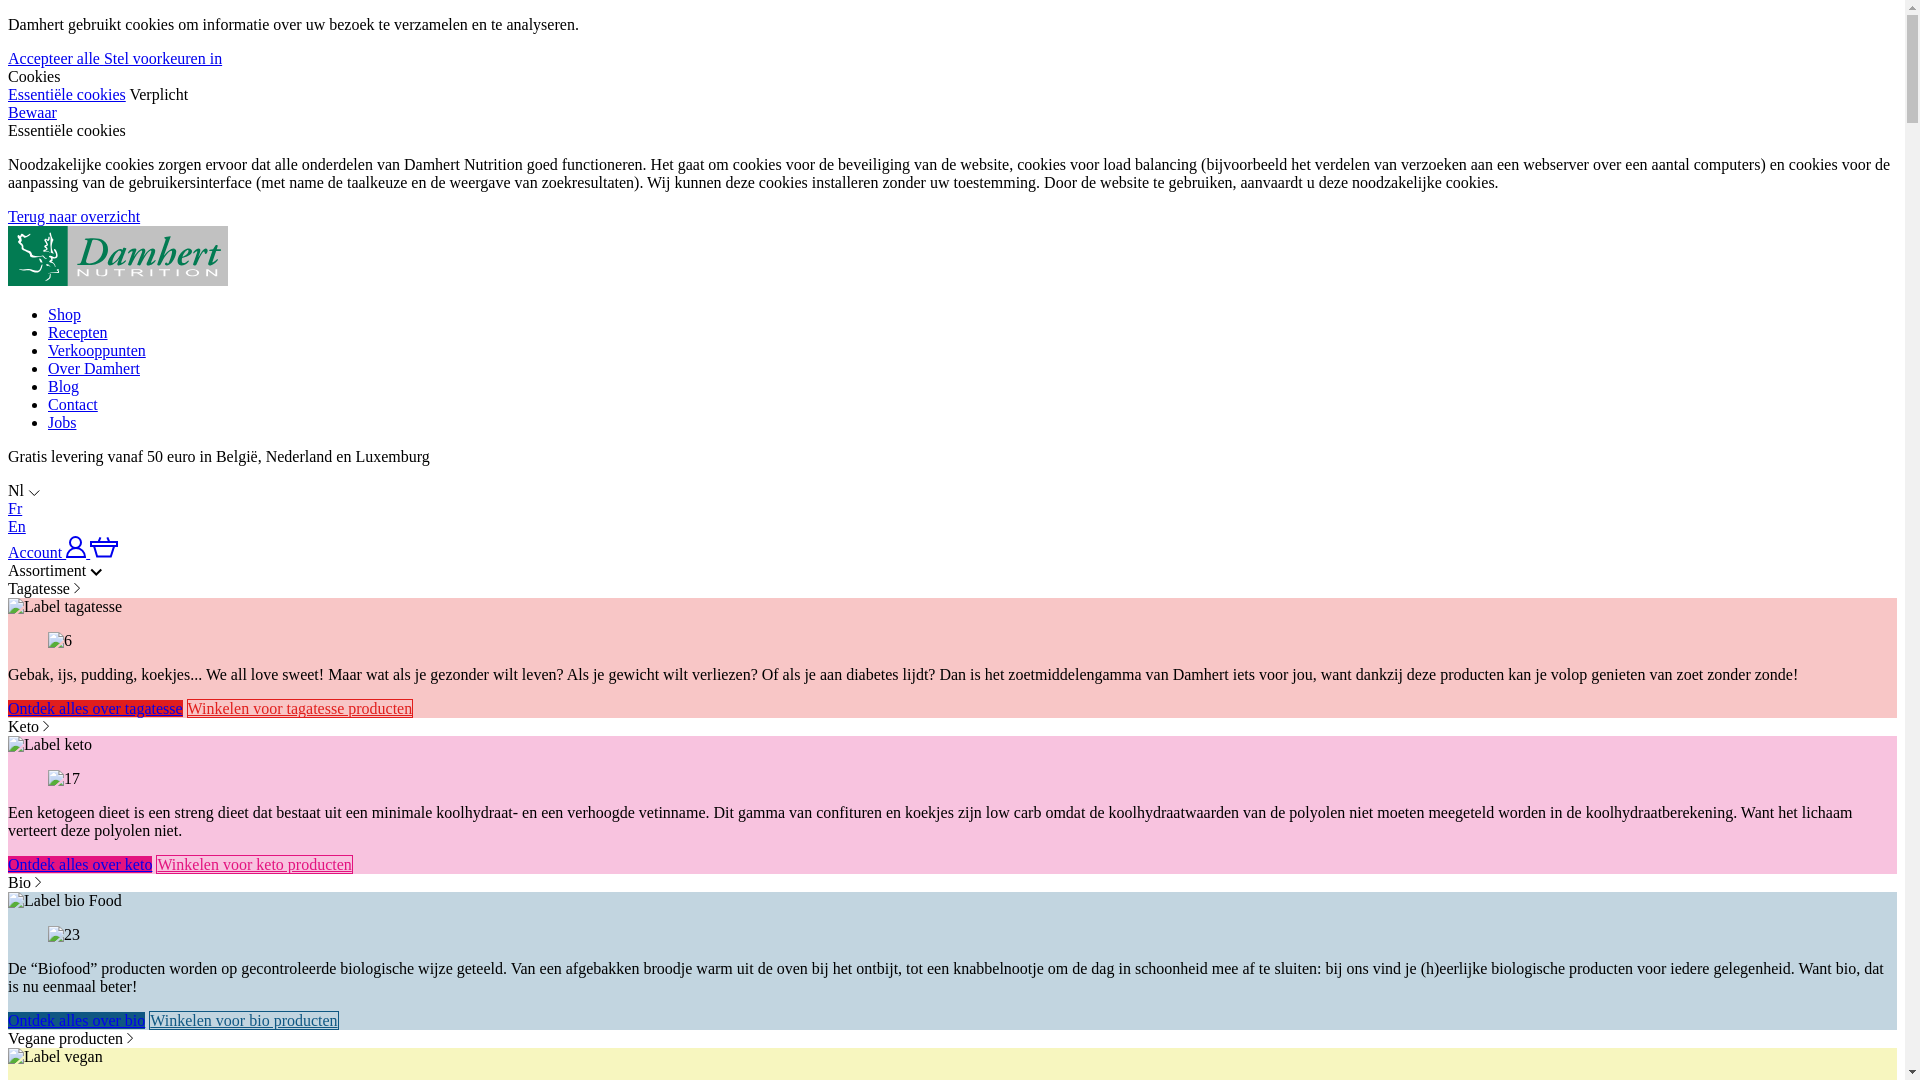  I want to click on Recepten, so click(78, 332).